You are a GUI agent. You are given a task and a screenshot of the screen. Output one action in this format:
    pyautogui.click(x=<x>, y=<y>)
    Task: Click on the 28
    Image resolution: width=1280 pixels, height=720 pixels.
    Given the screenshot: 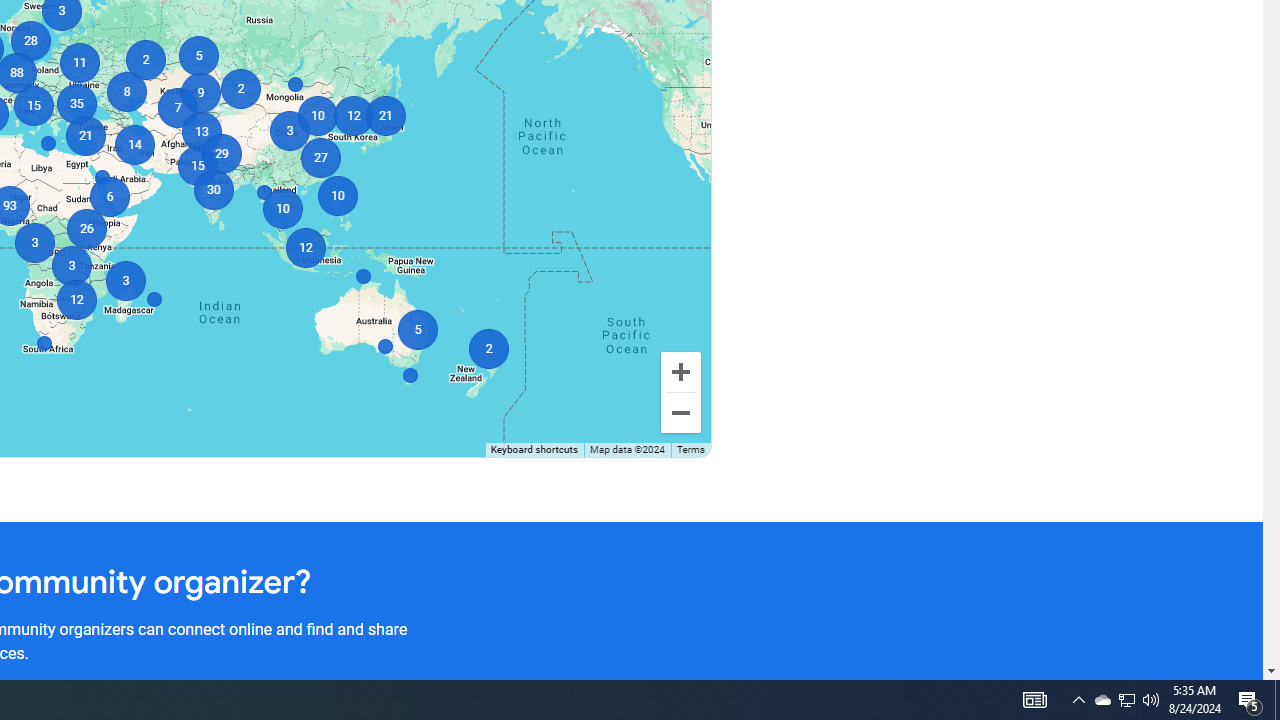 What is the action you would take?
    pyautogui.click(x=30, y=40)
    